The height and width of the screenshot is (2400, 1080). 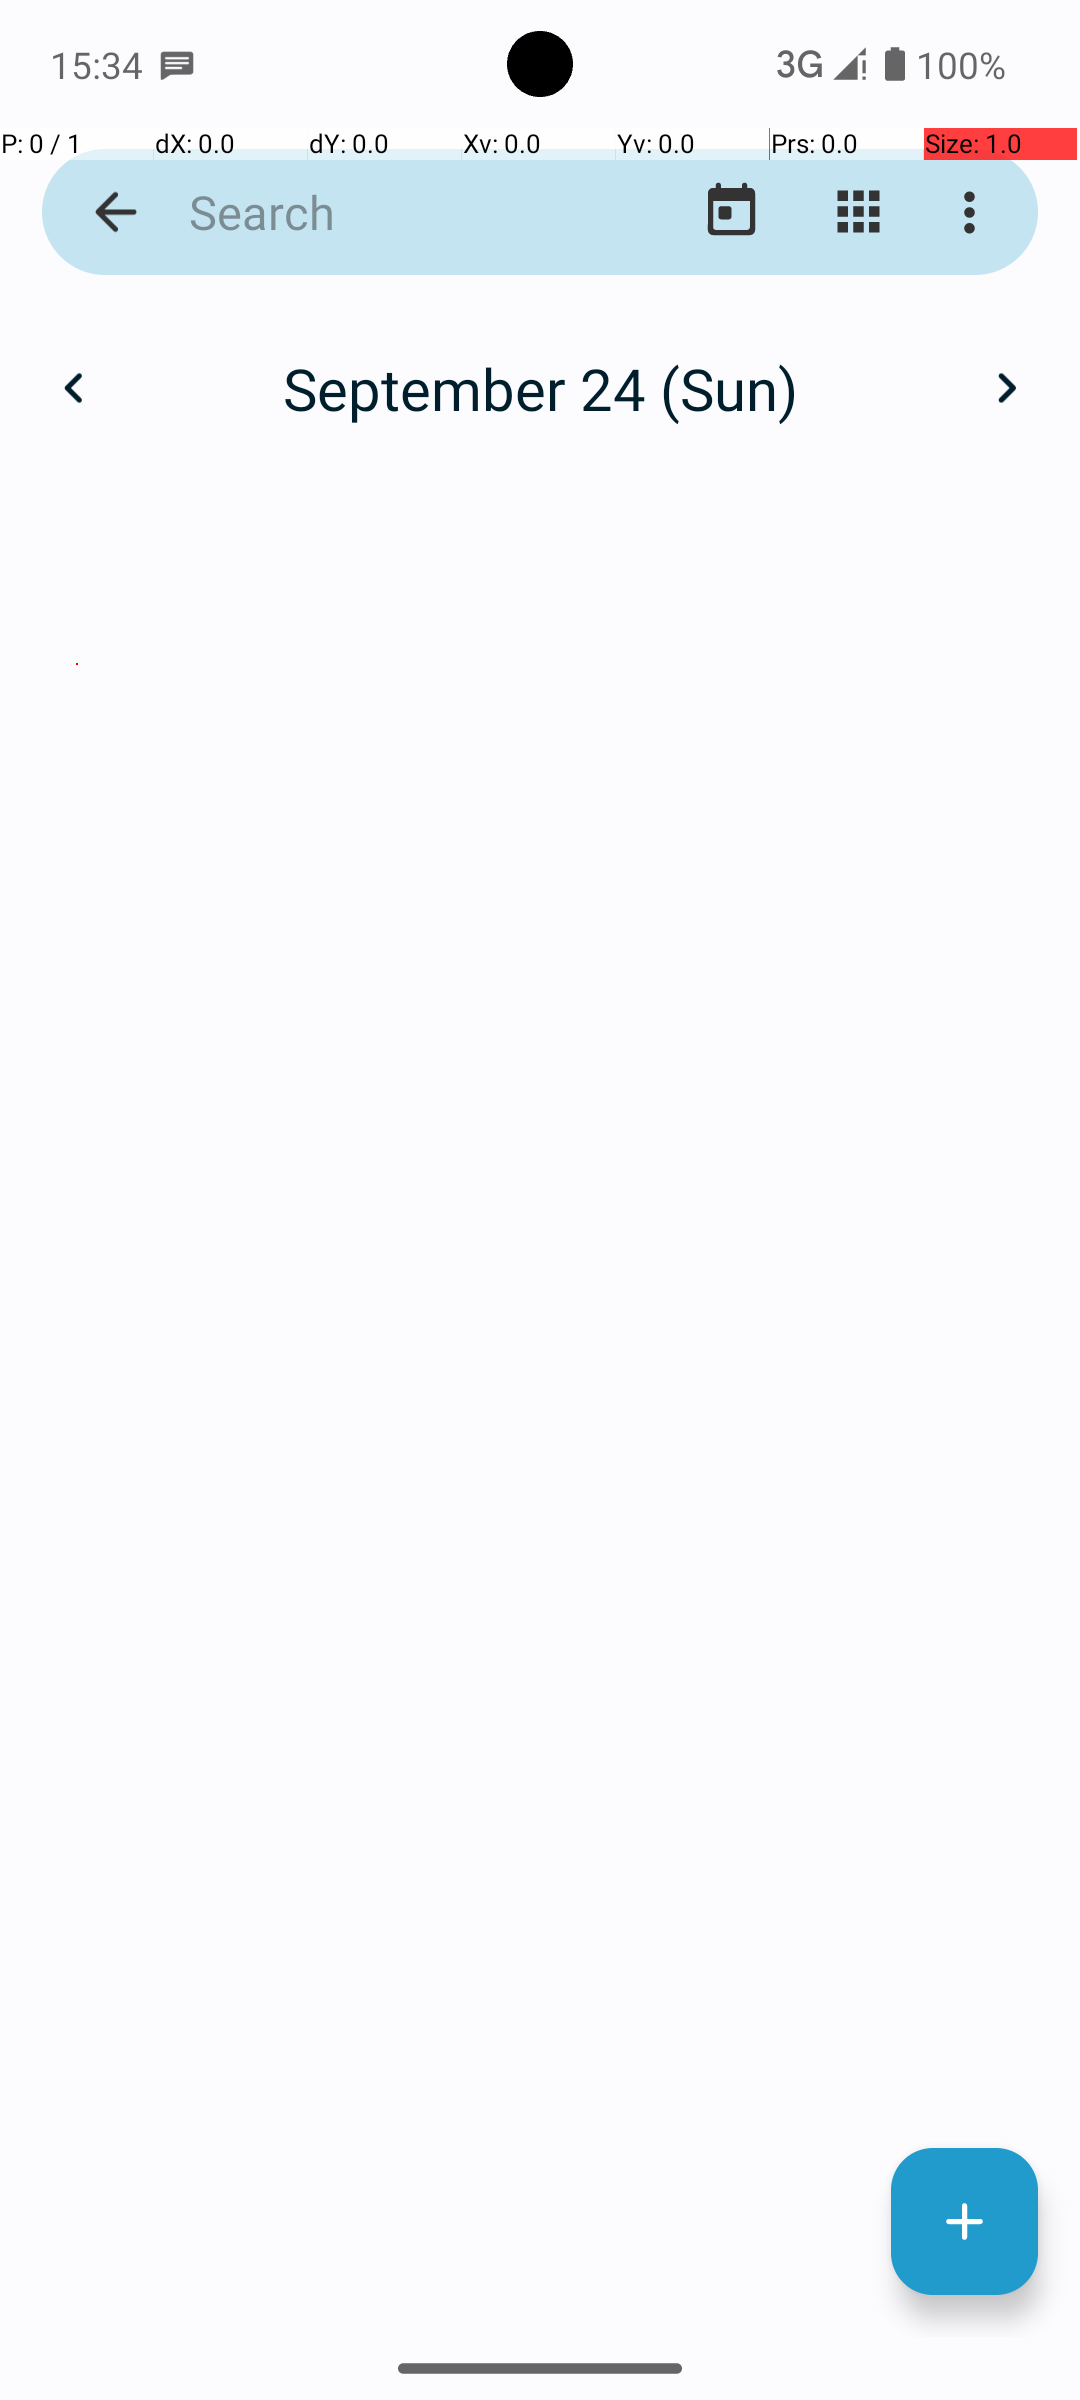 What do you see at coordinates (540, 367) in the screenshot?
I see `October` at bounding box center [540, 367].